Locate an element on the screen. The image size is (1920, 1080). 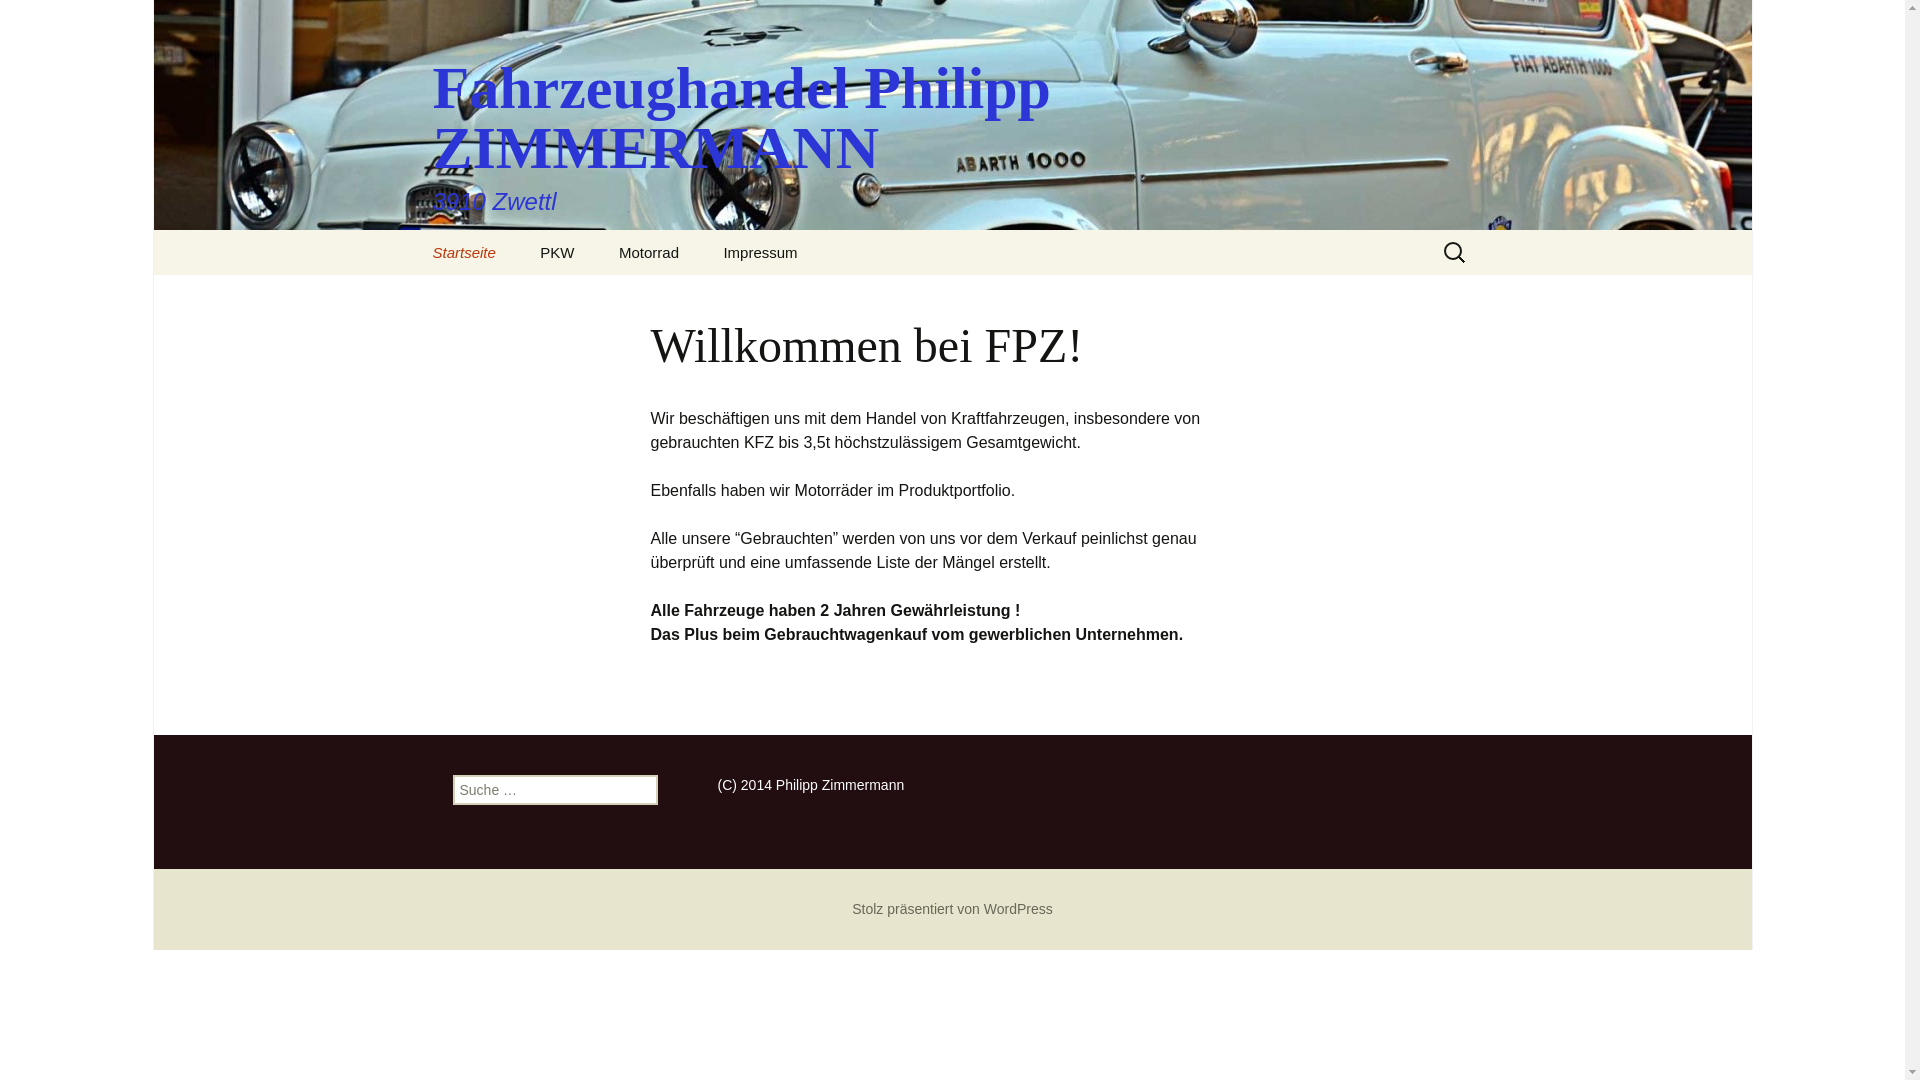
PKW is located at coordinates (557, 252).